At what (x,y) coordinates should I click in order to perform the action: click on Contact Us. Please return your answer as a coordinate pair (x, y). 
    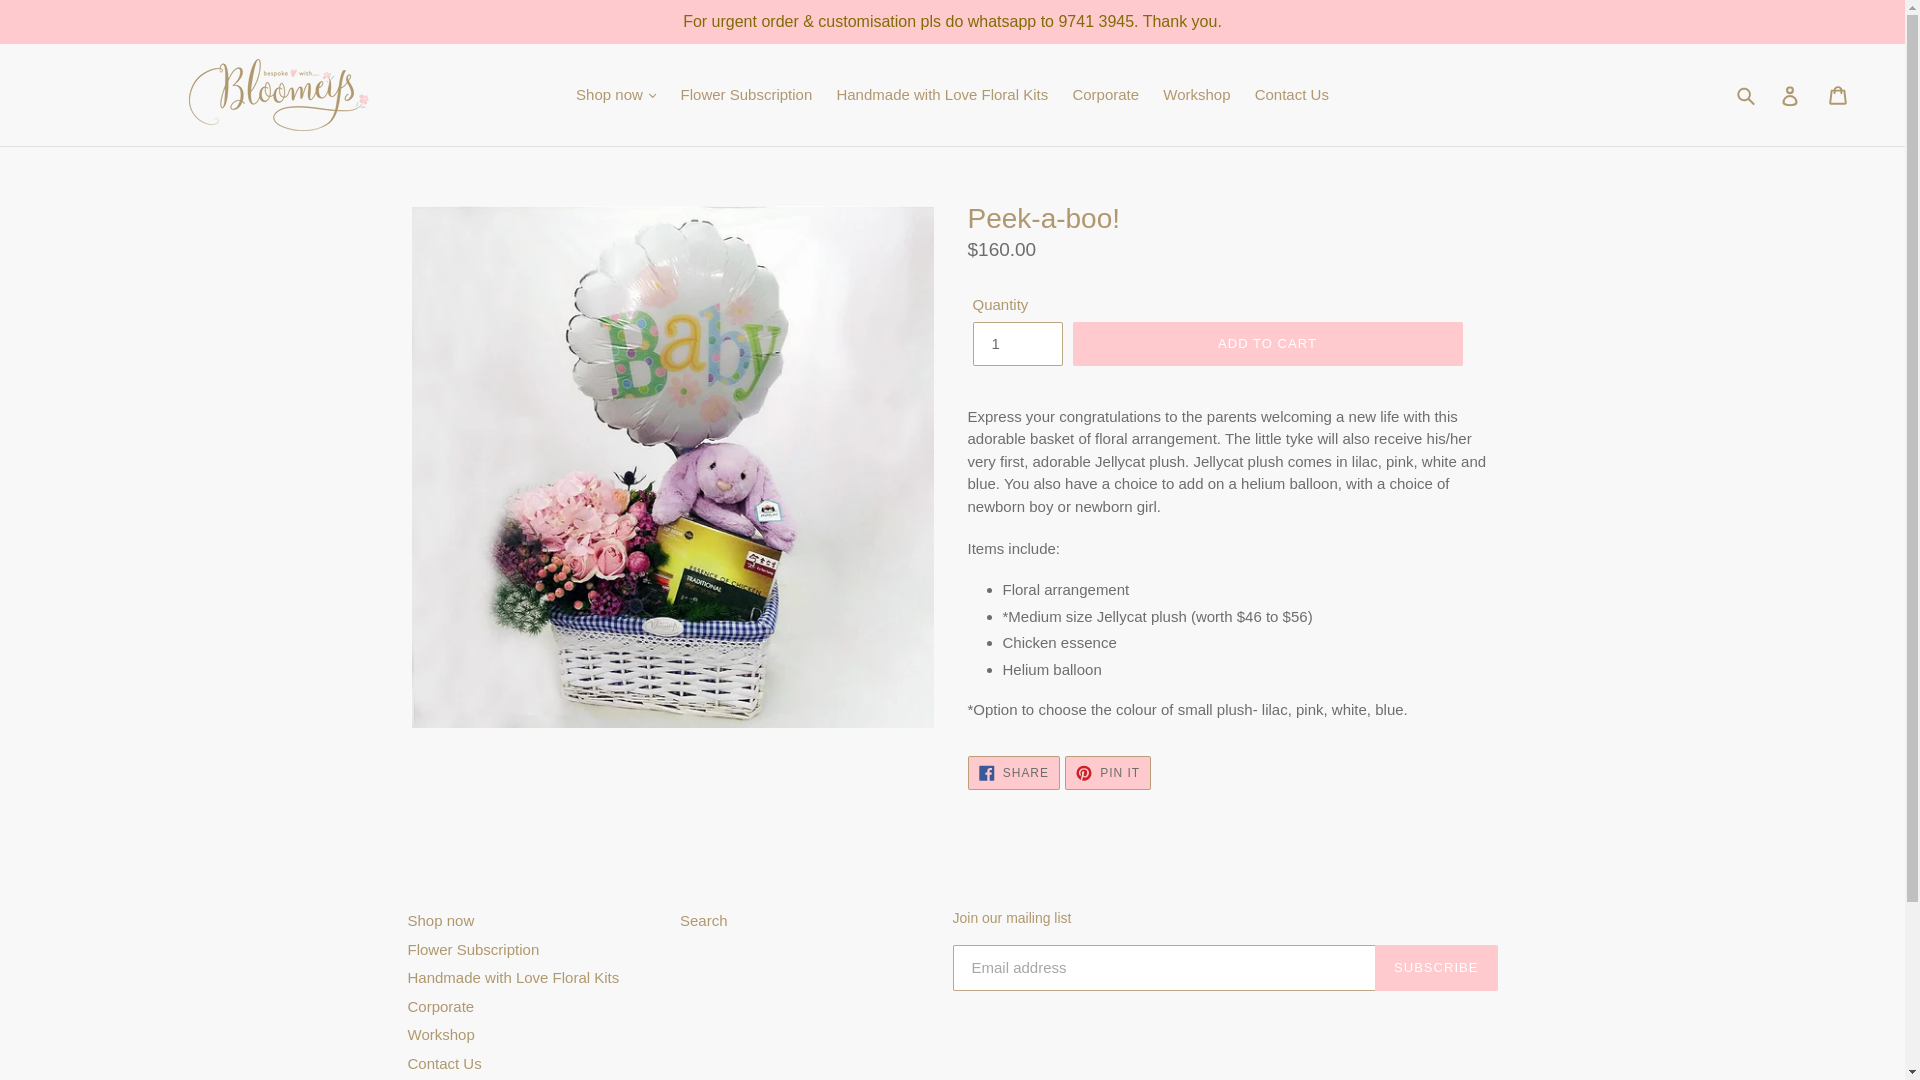
    Looking at the image, I should click on (1291, 96).